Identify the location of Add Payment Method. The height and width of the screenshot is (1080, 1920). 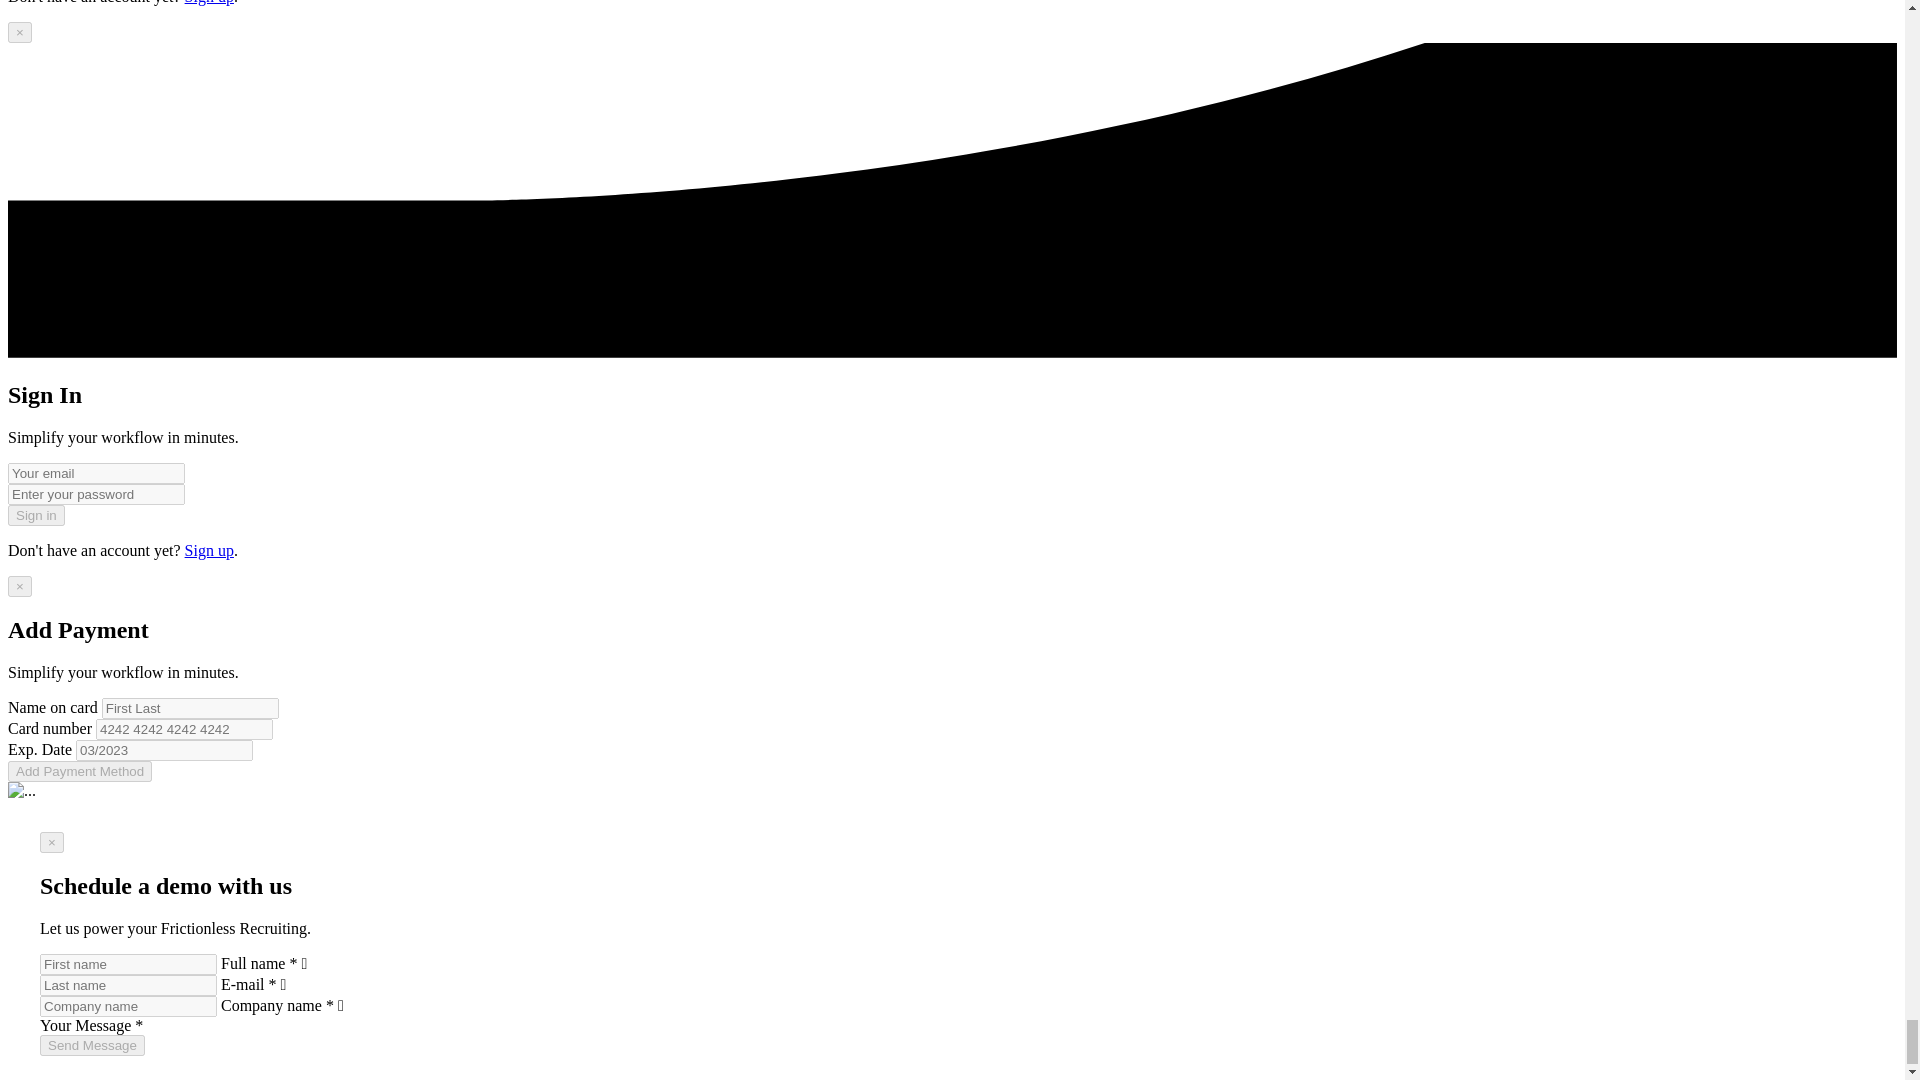
(79, 771).